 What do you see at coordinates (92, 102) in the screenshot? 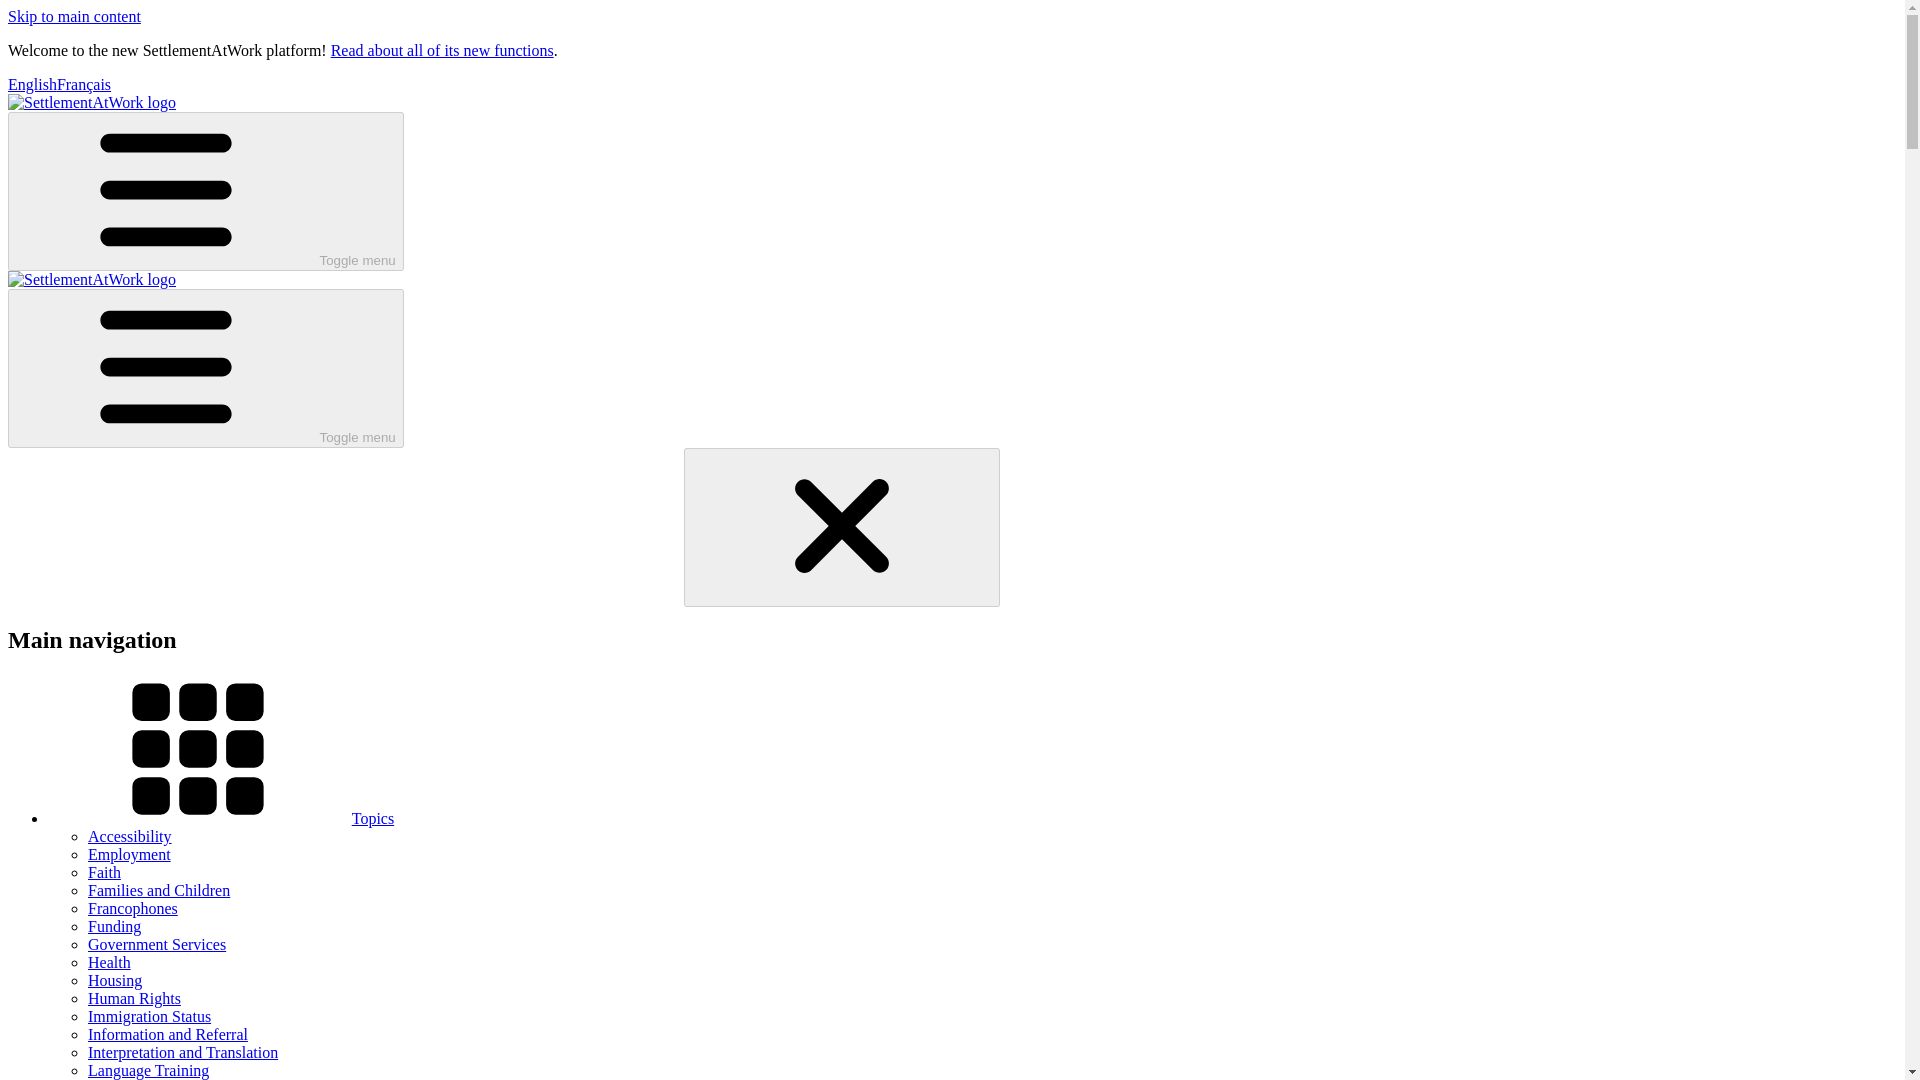
I see `Home` at bounding box center [92, 102].